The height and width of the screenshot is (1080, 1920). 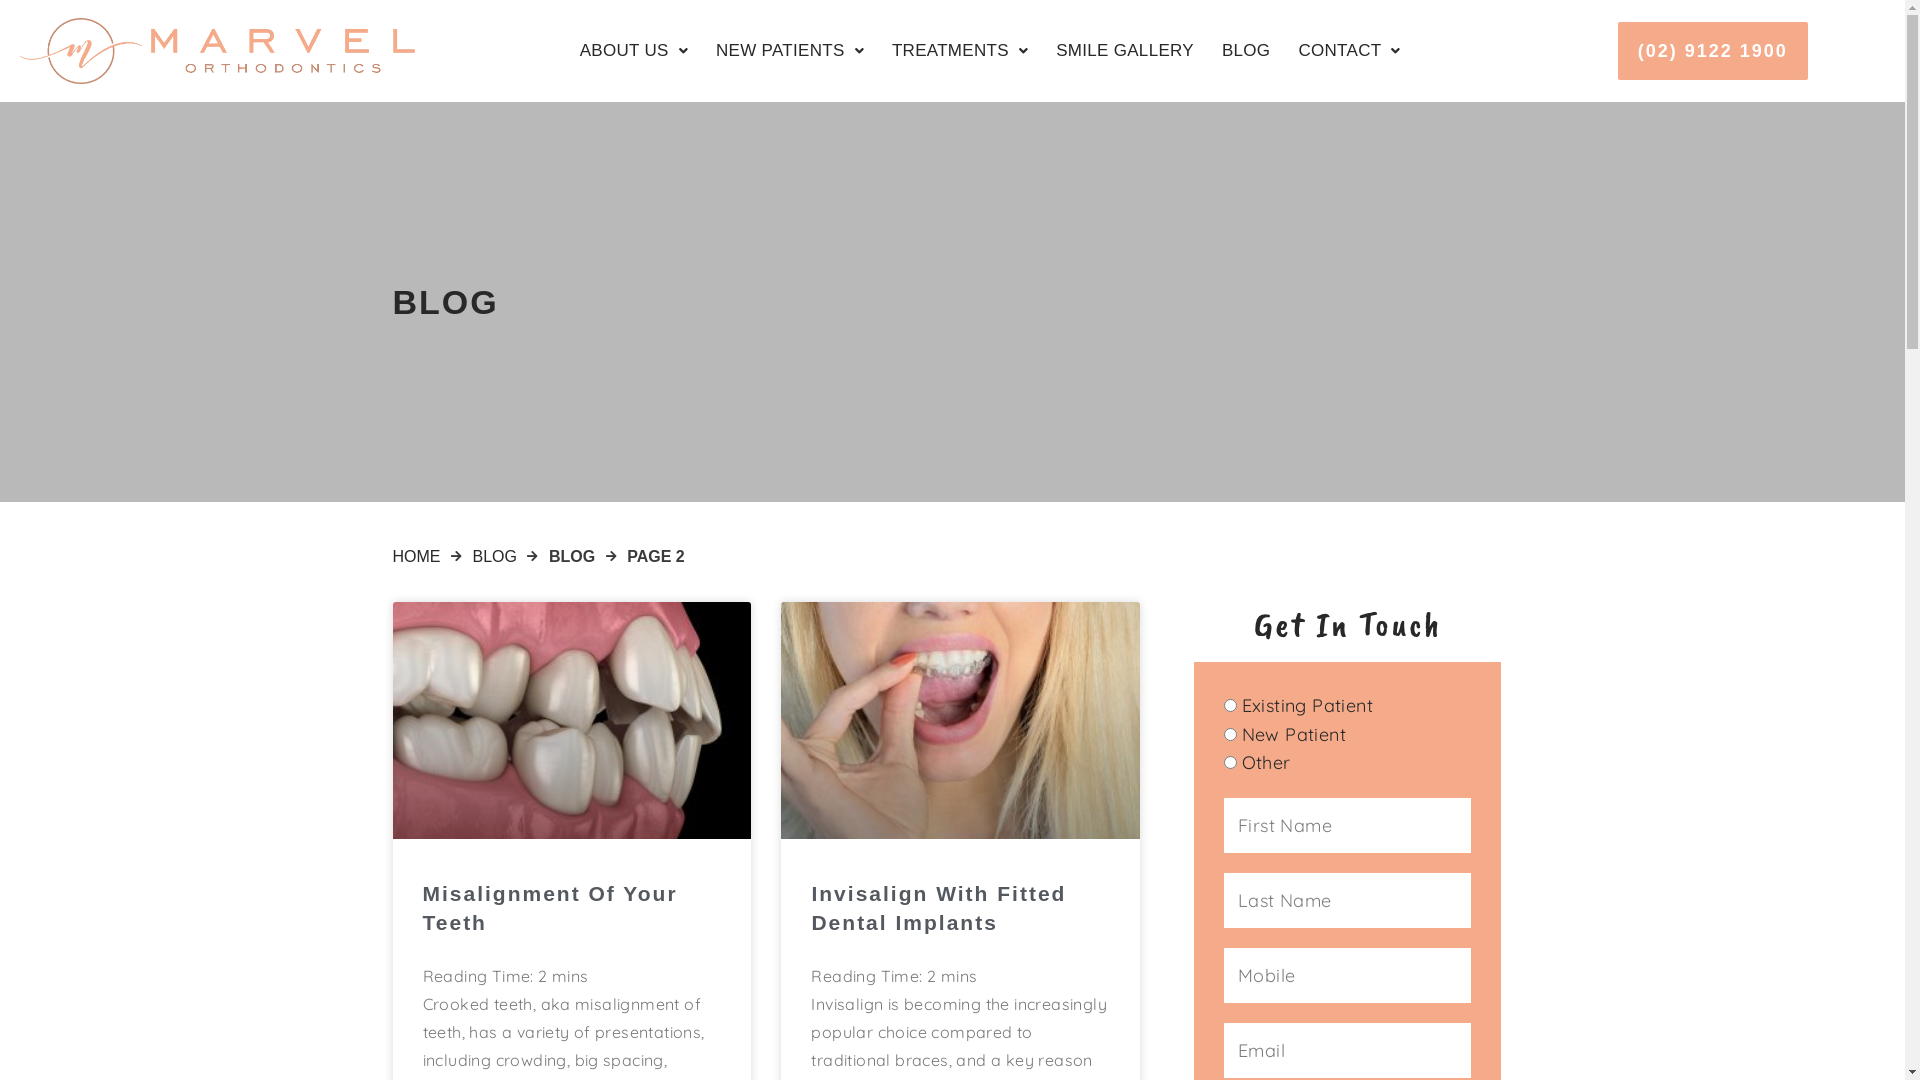 What do you see at coordinates (938, 908) in the screenshot?
I see `Invisalign With Fitted Dental Implants` at bounding box center [938, 908].